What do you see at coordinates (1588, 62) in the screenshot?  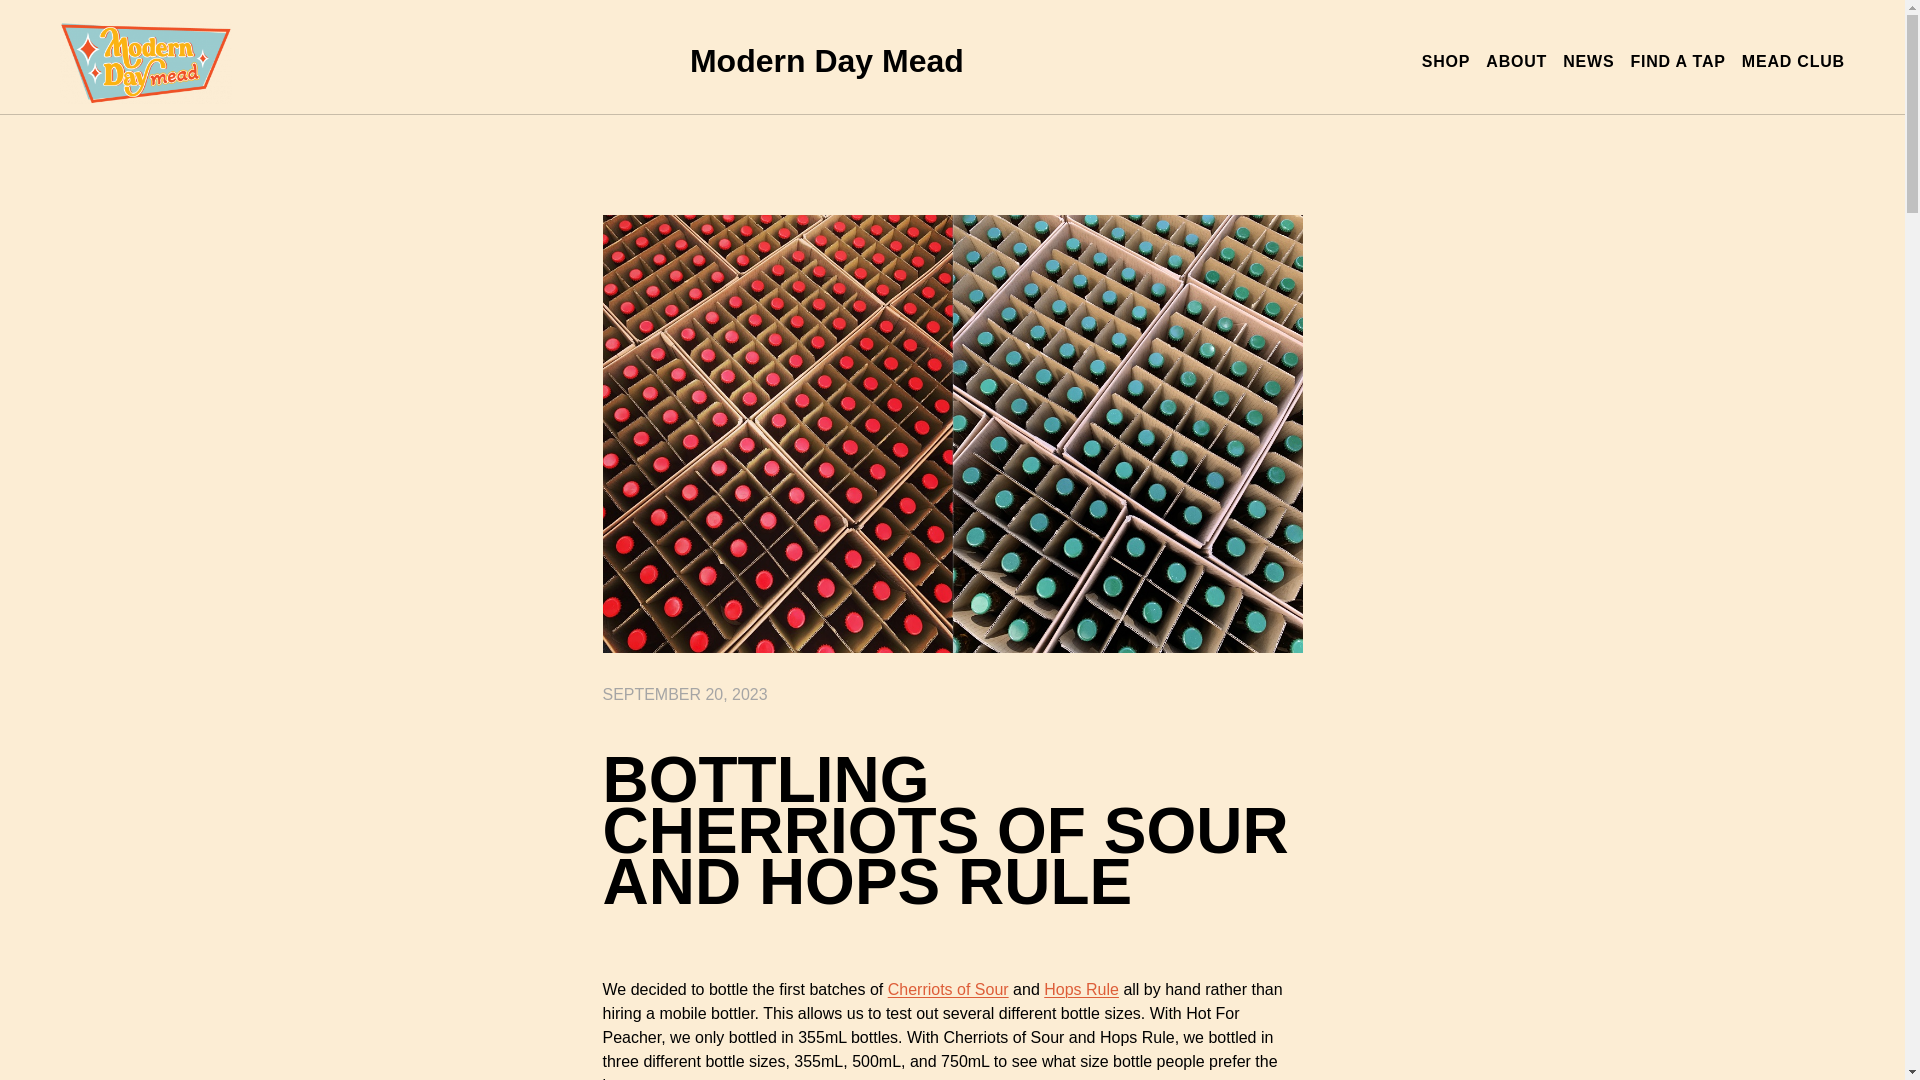 I see `NEWS` at bounding box center [1588, 62].